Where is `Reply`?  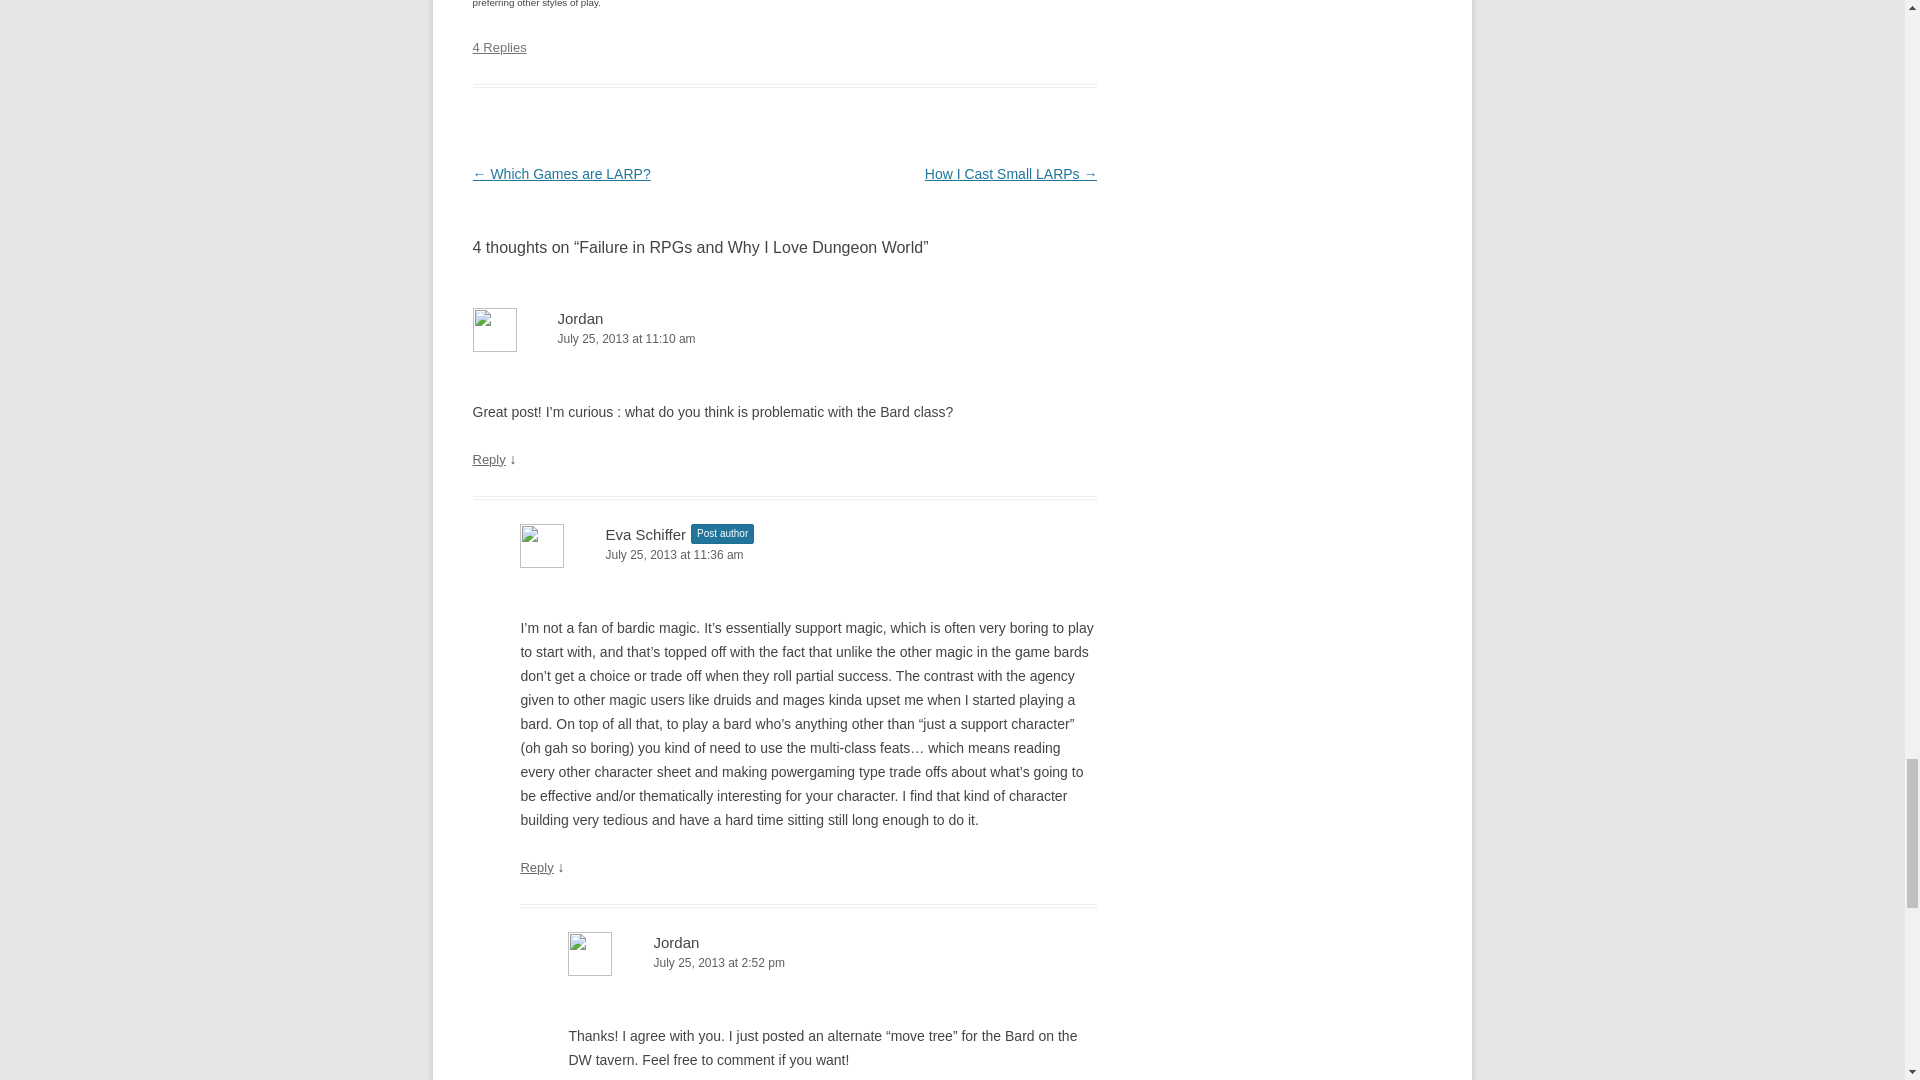 Reply is located at coordinates (536, 866).